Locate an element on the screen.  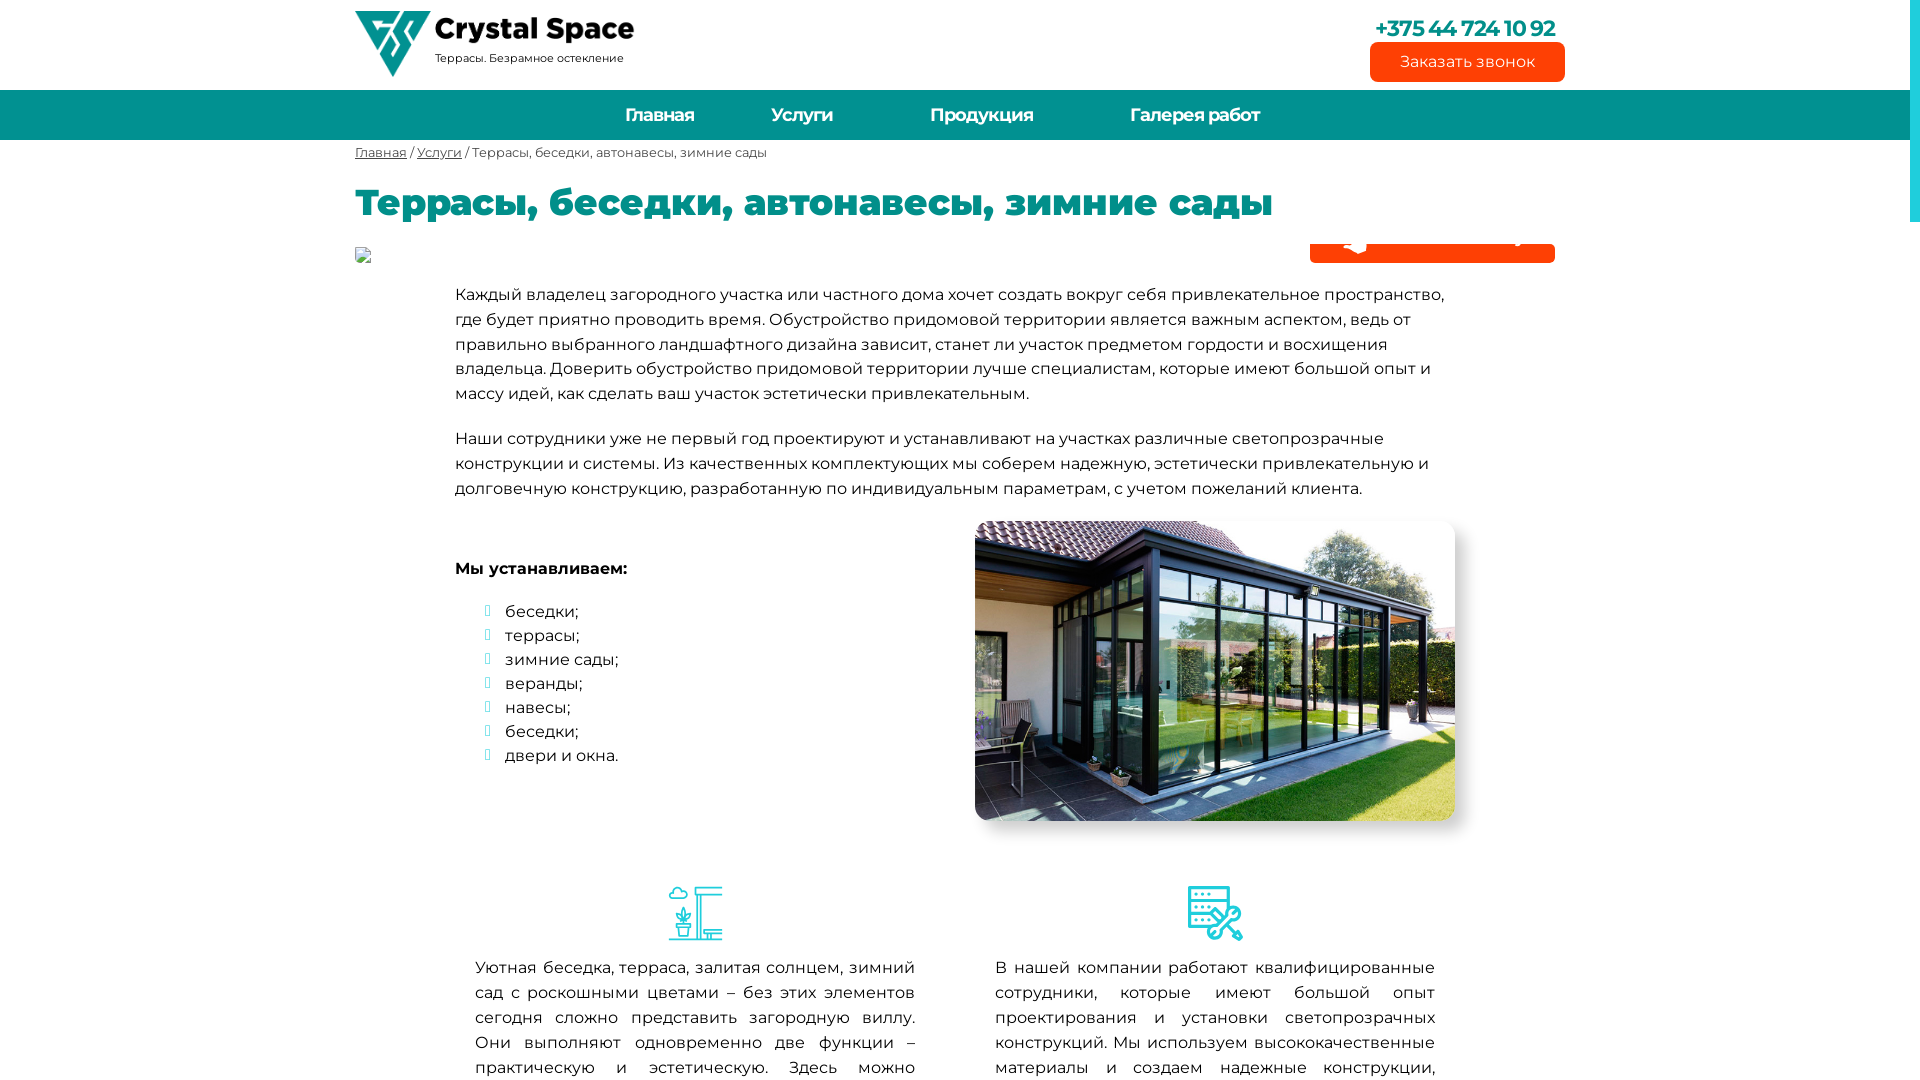
+375 44 724 10 92 is located at coordinates (1448, 28).